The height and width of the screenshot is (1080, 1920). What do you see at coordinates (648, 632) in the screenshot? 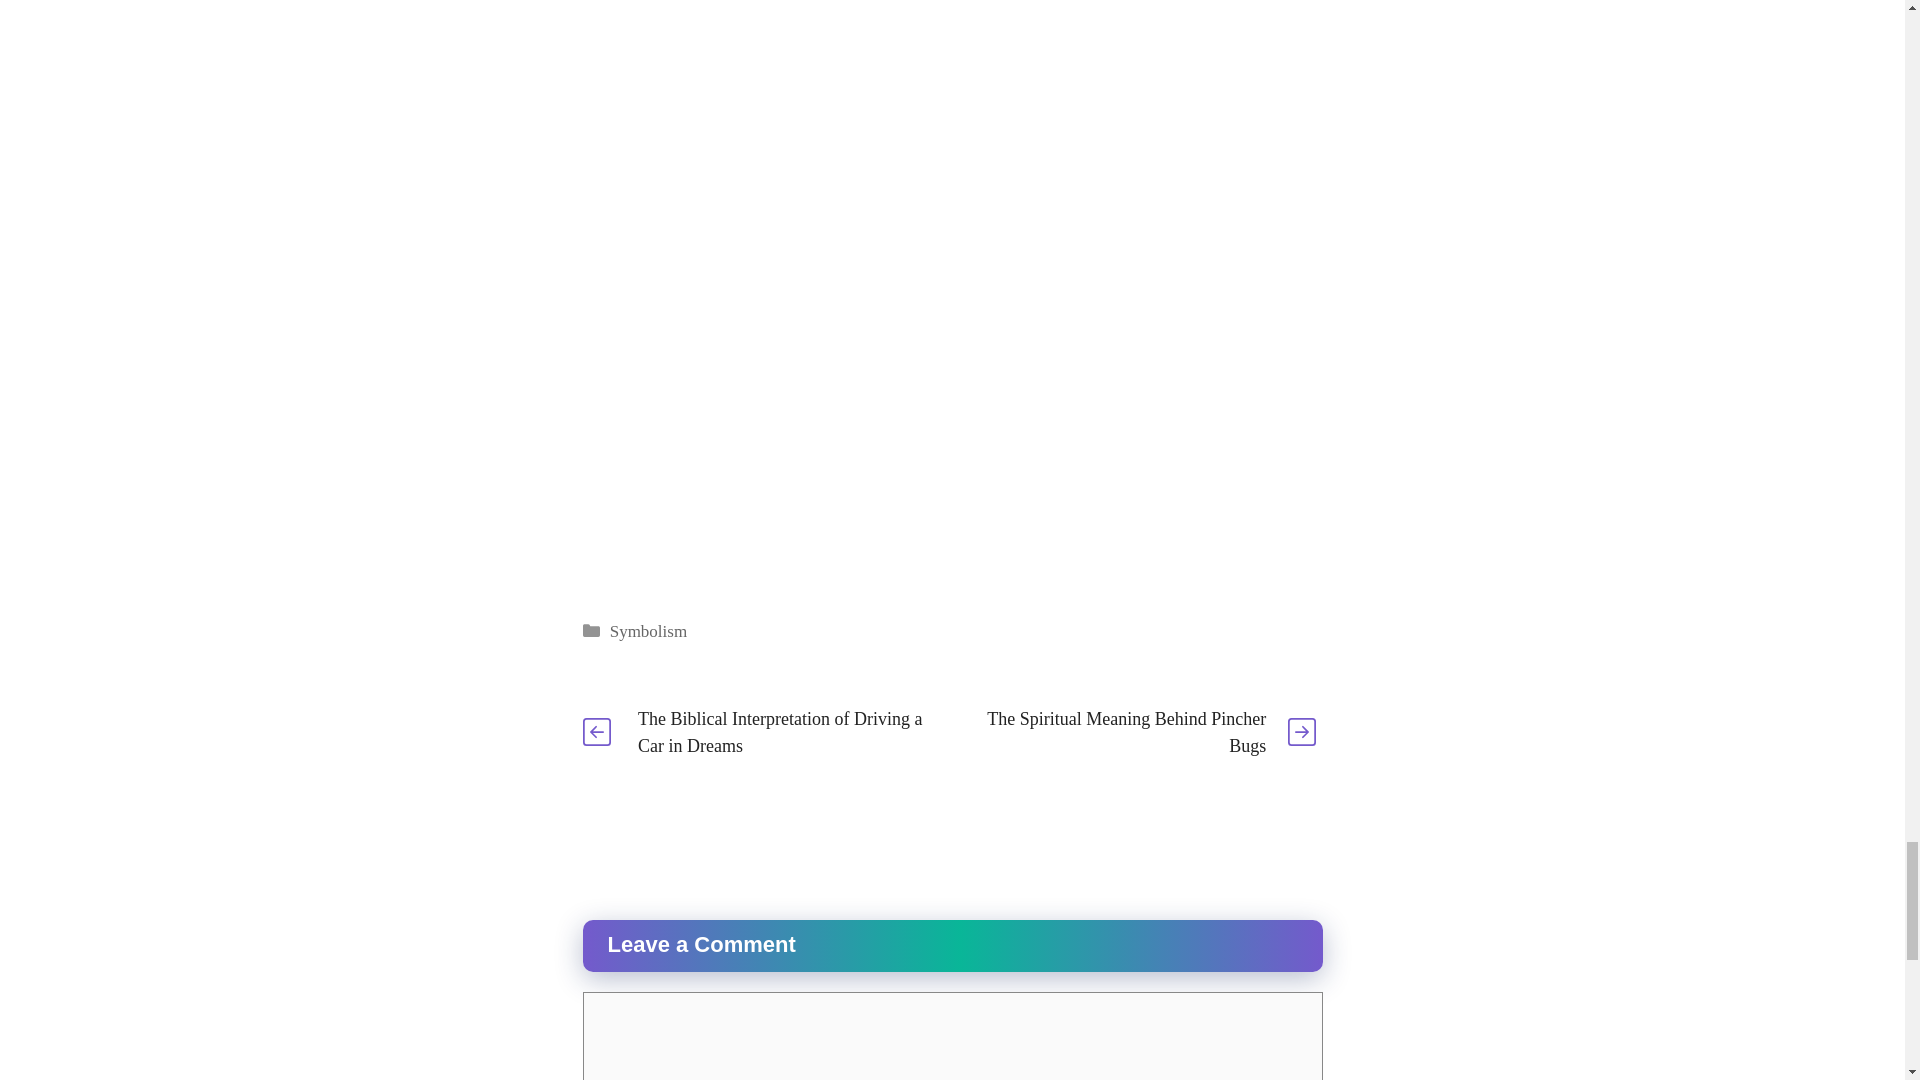
I see `Symbolism` at bounding box center [648, 632].